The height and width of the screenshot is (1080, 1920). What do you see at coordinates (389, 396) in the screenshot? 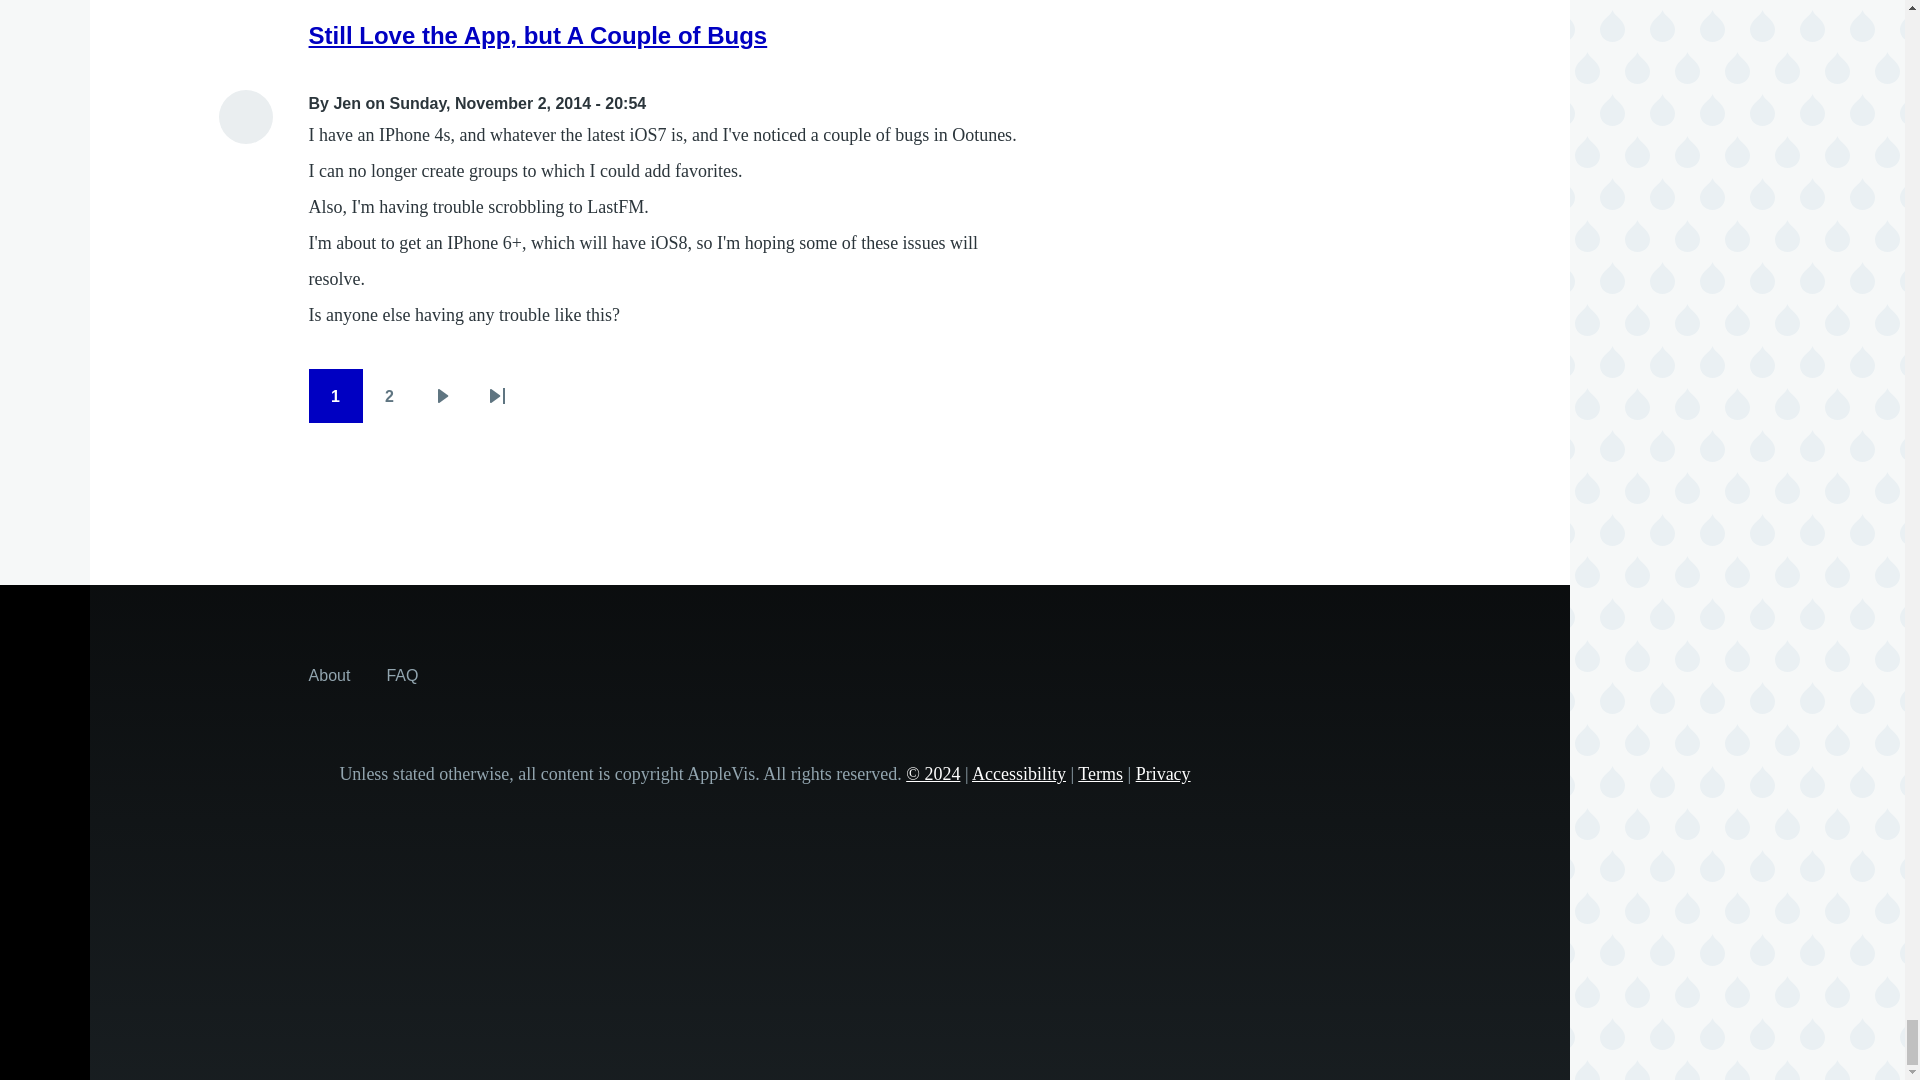
I see `Go to page 2` at bounding box center [389, 396].